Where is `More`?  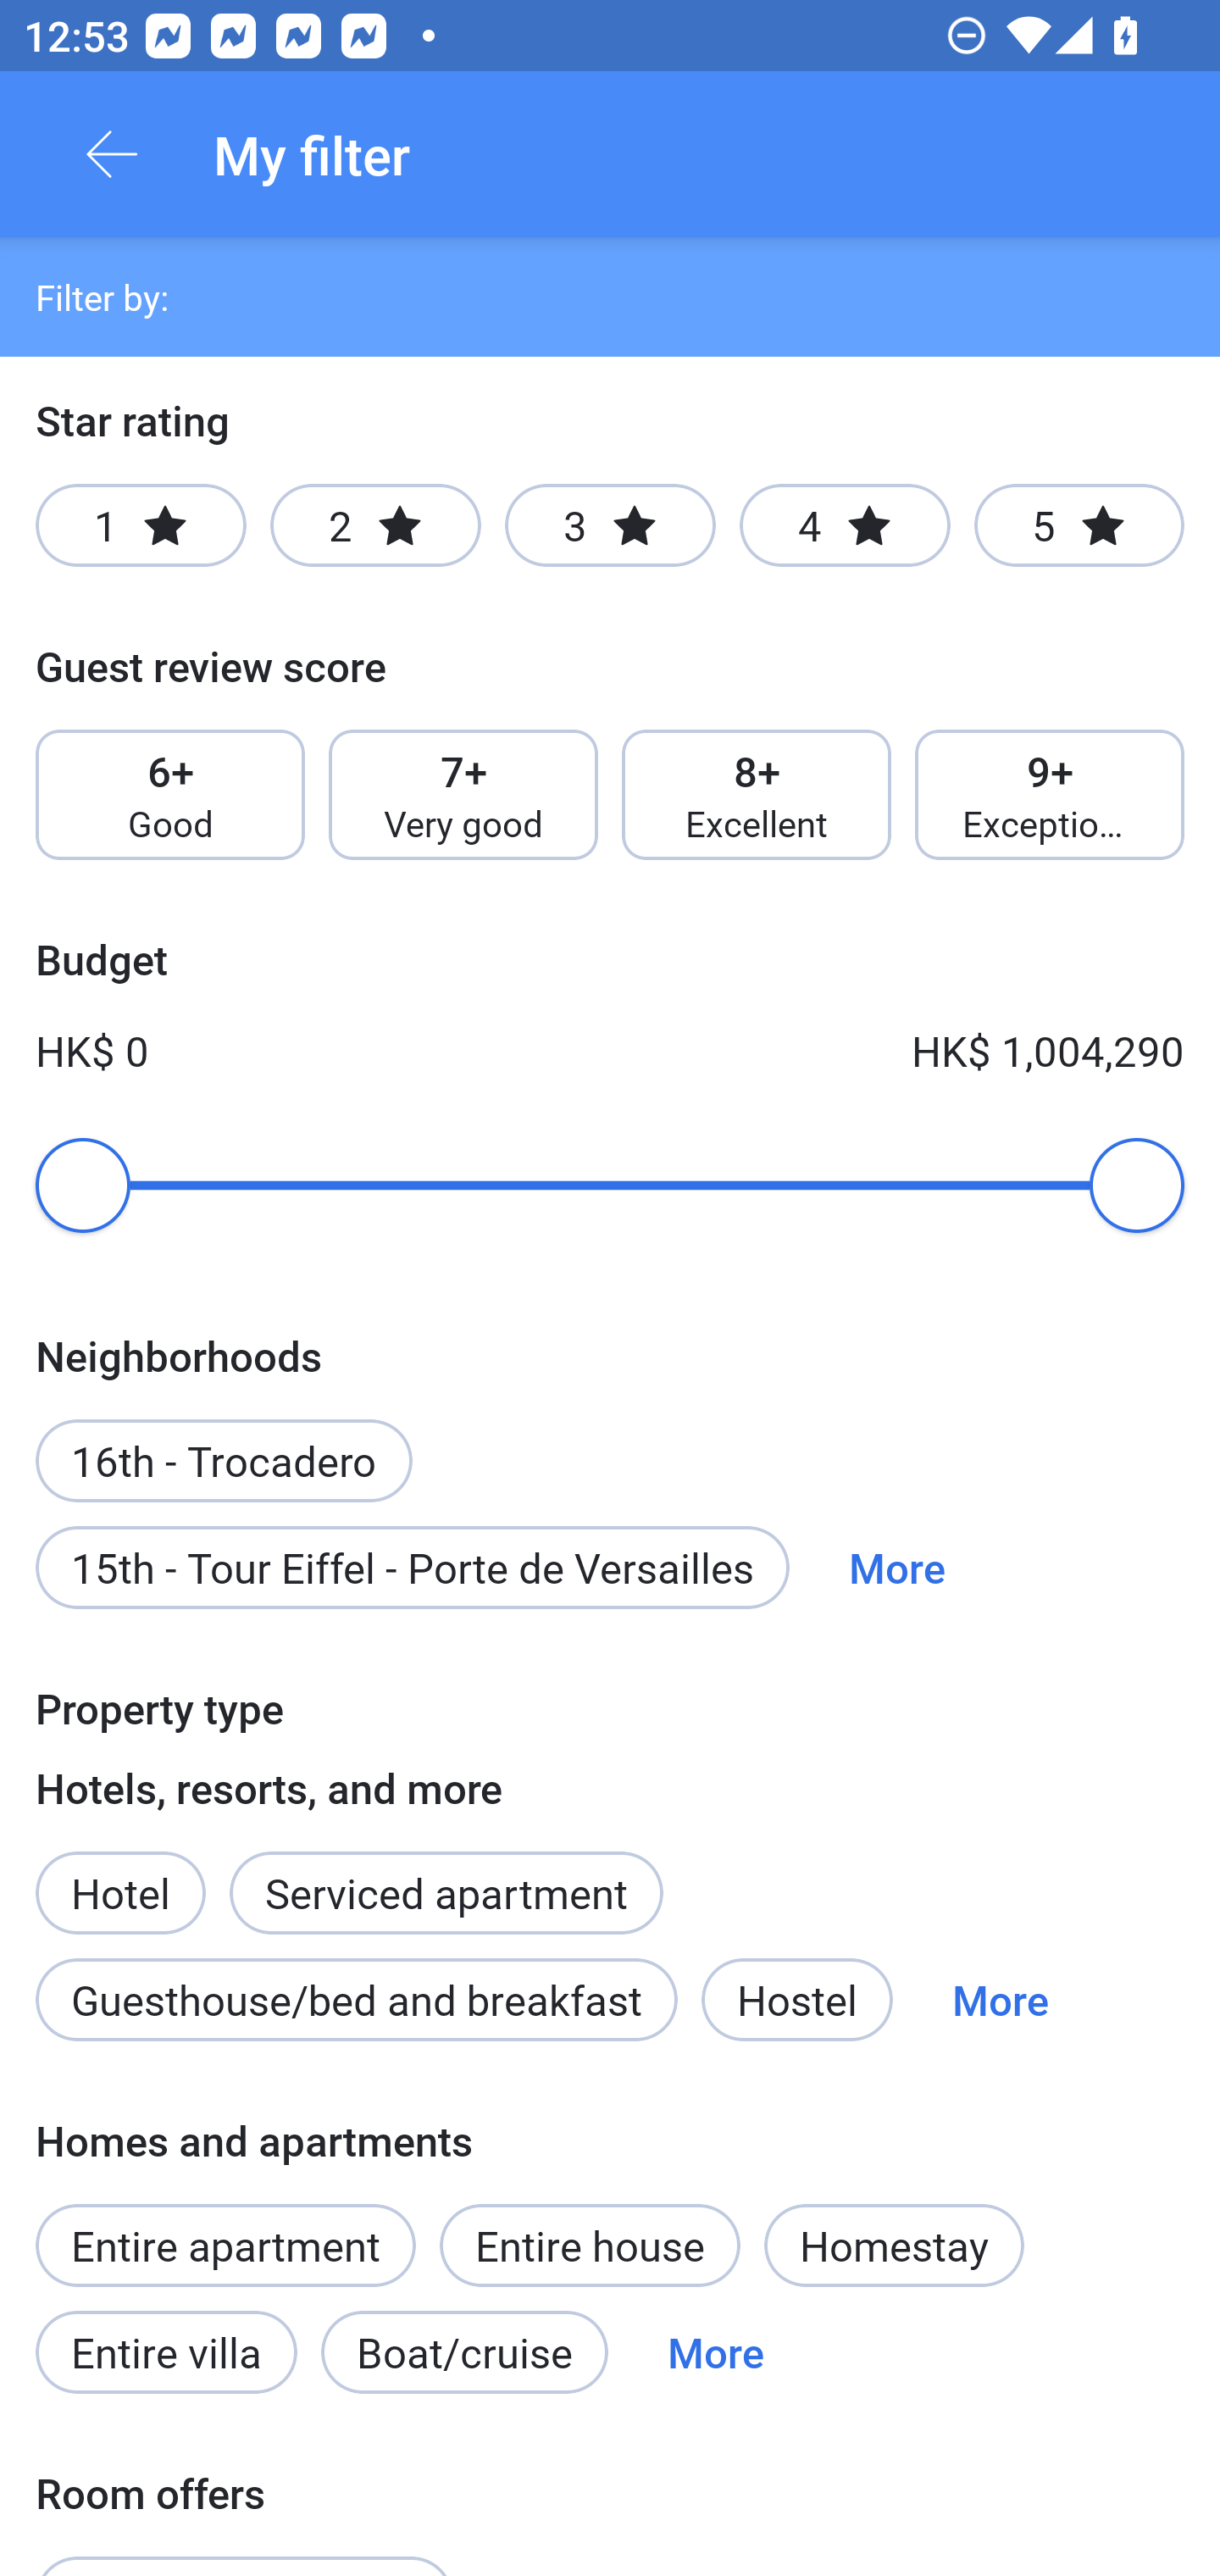
More is located at coordinates (896, 1568).